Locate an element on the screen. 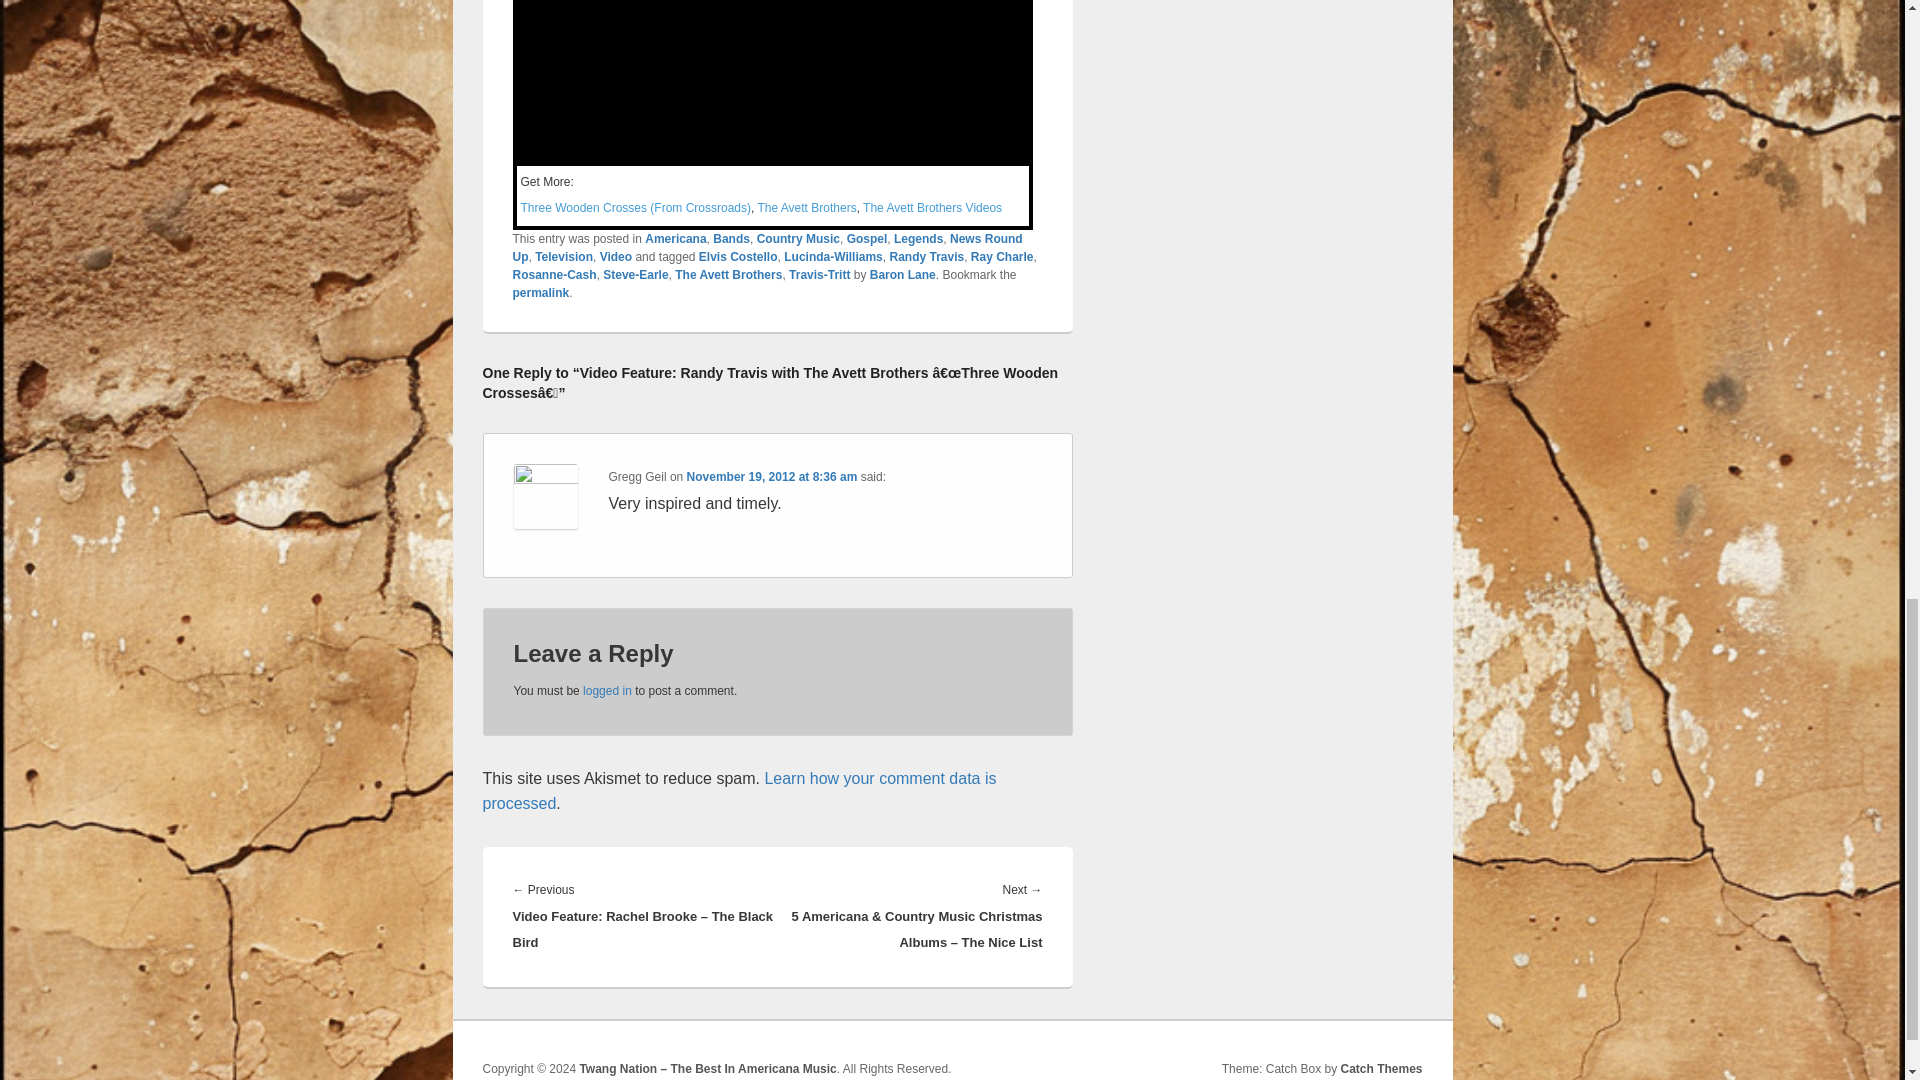 This screenshot has height=1080, width=1920. logged in is located at coordinates (607, 690).